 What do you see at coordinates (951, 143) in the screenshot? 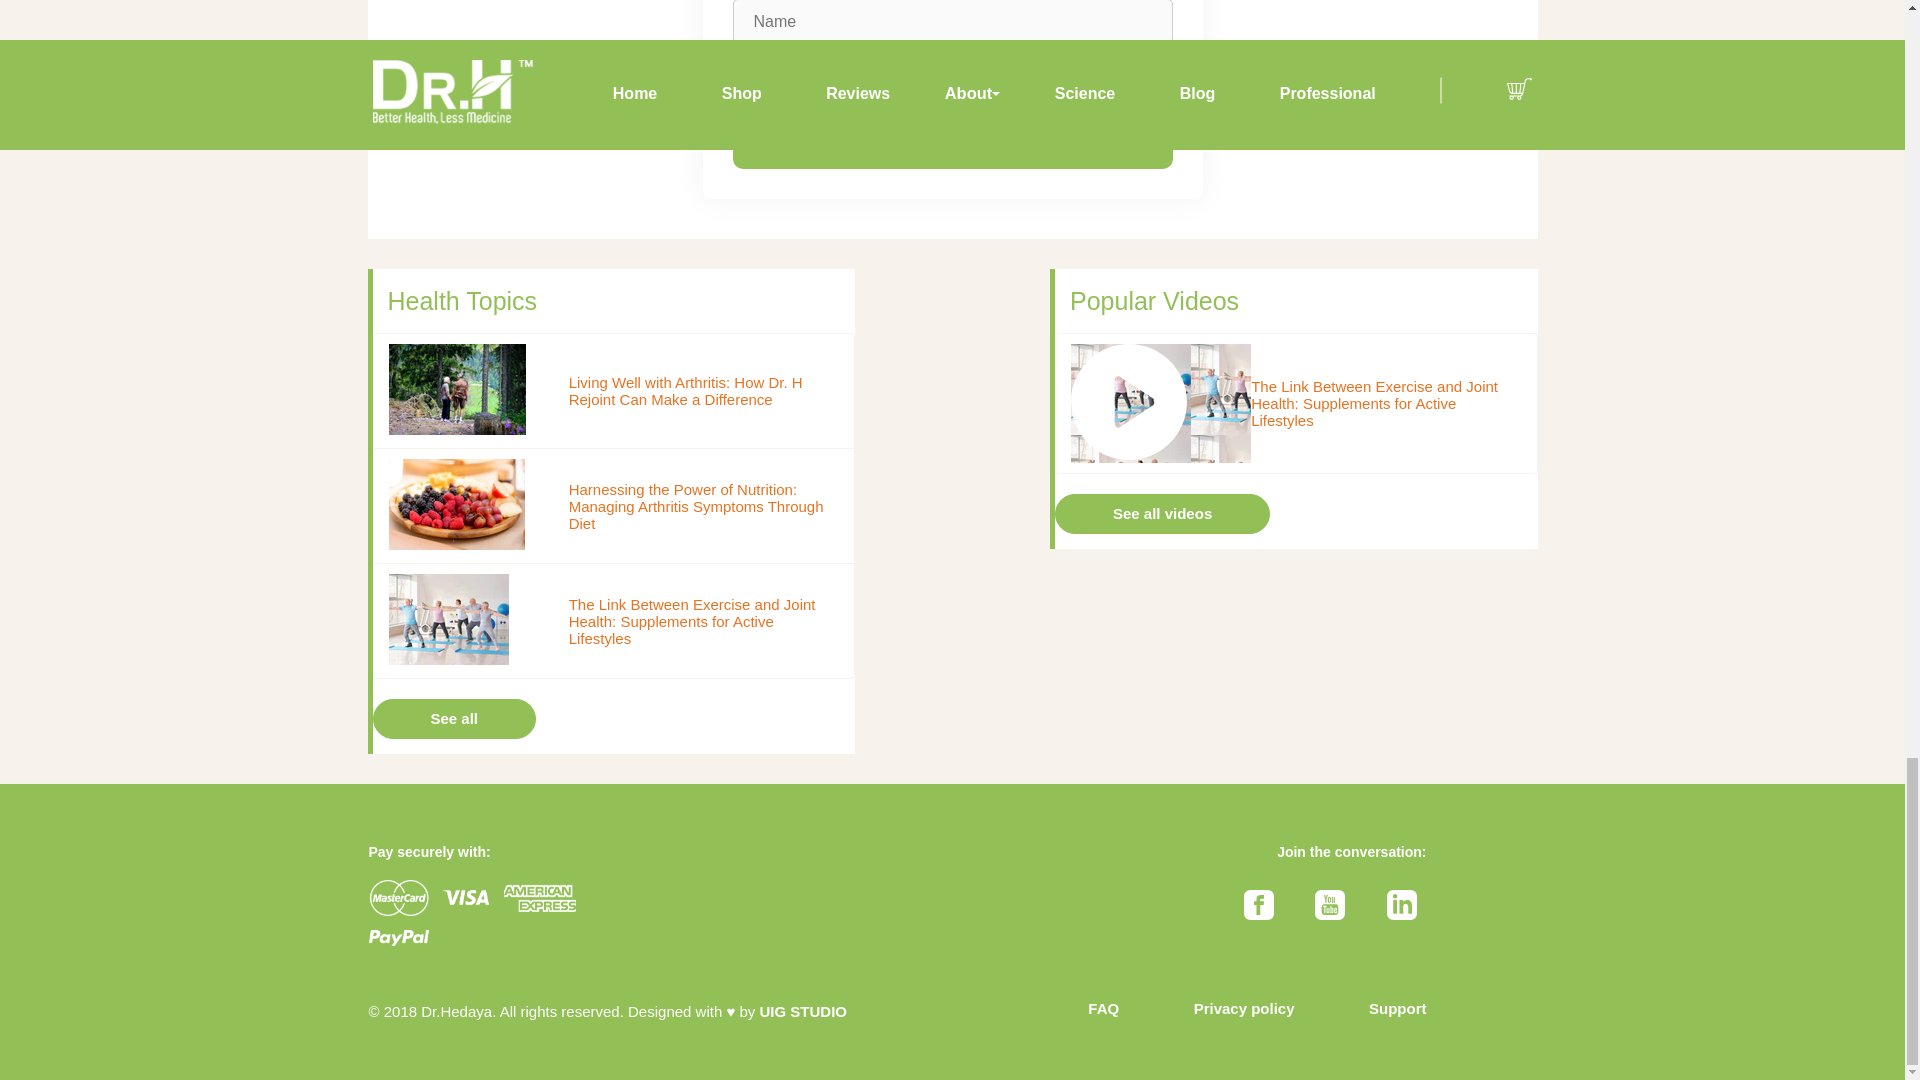
I see `Subscribe` at bounding box center [951, 143].